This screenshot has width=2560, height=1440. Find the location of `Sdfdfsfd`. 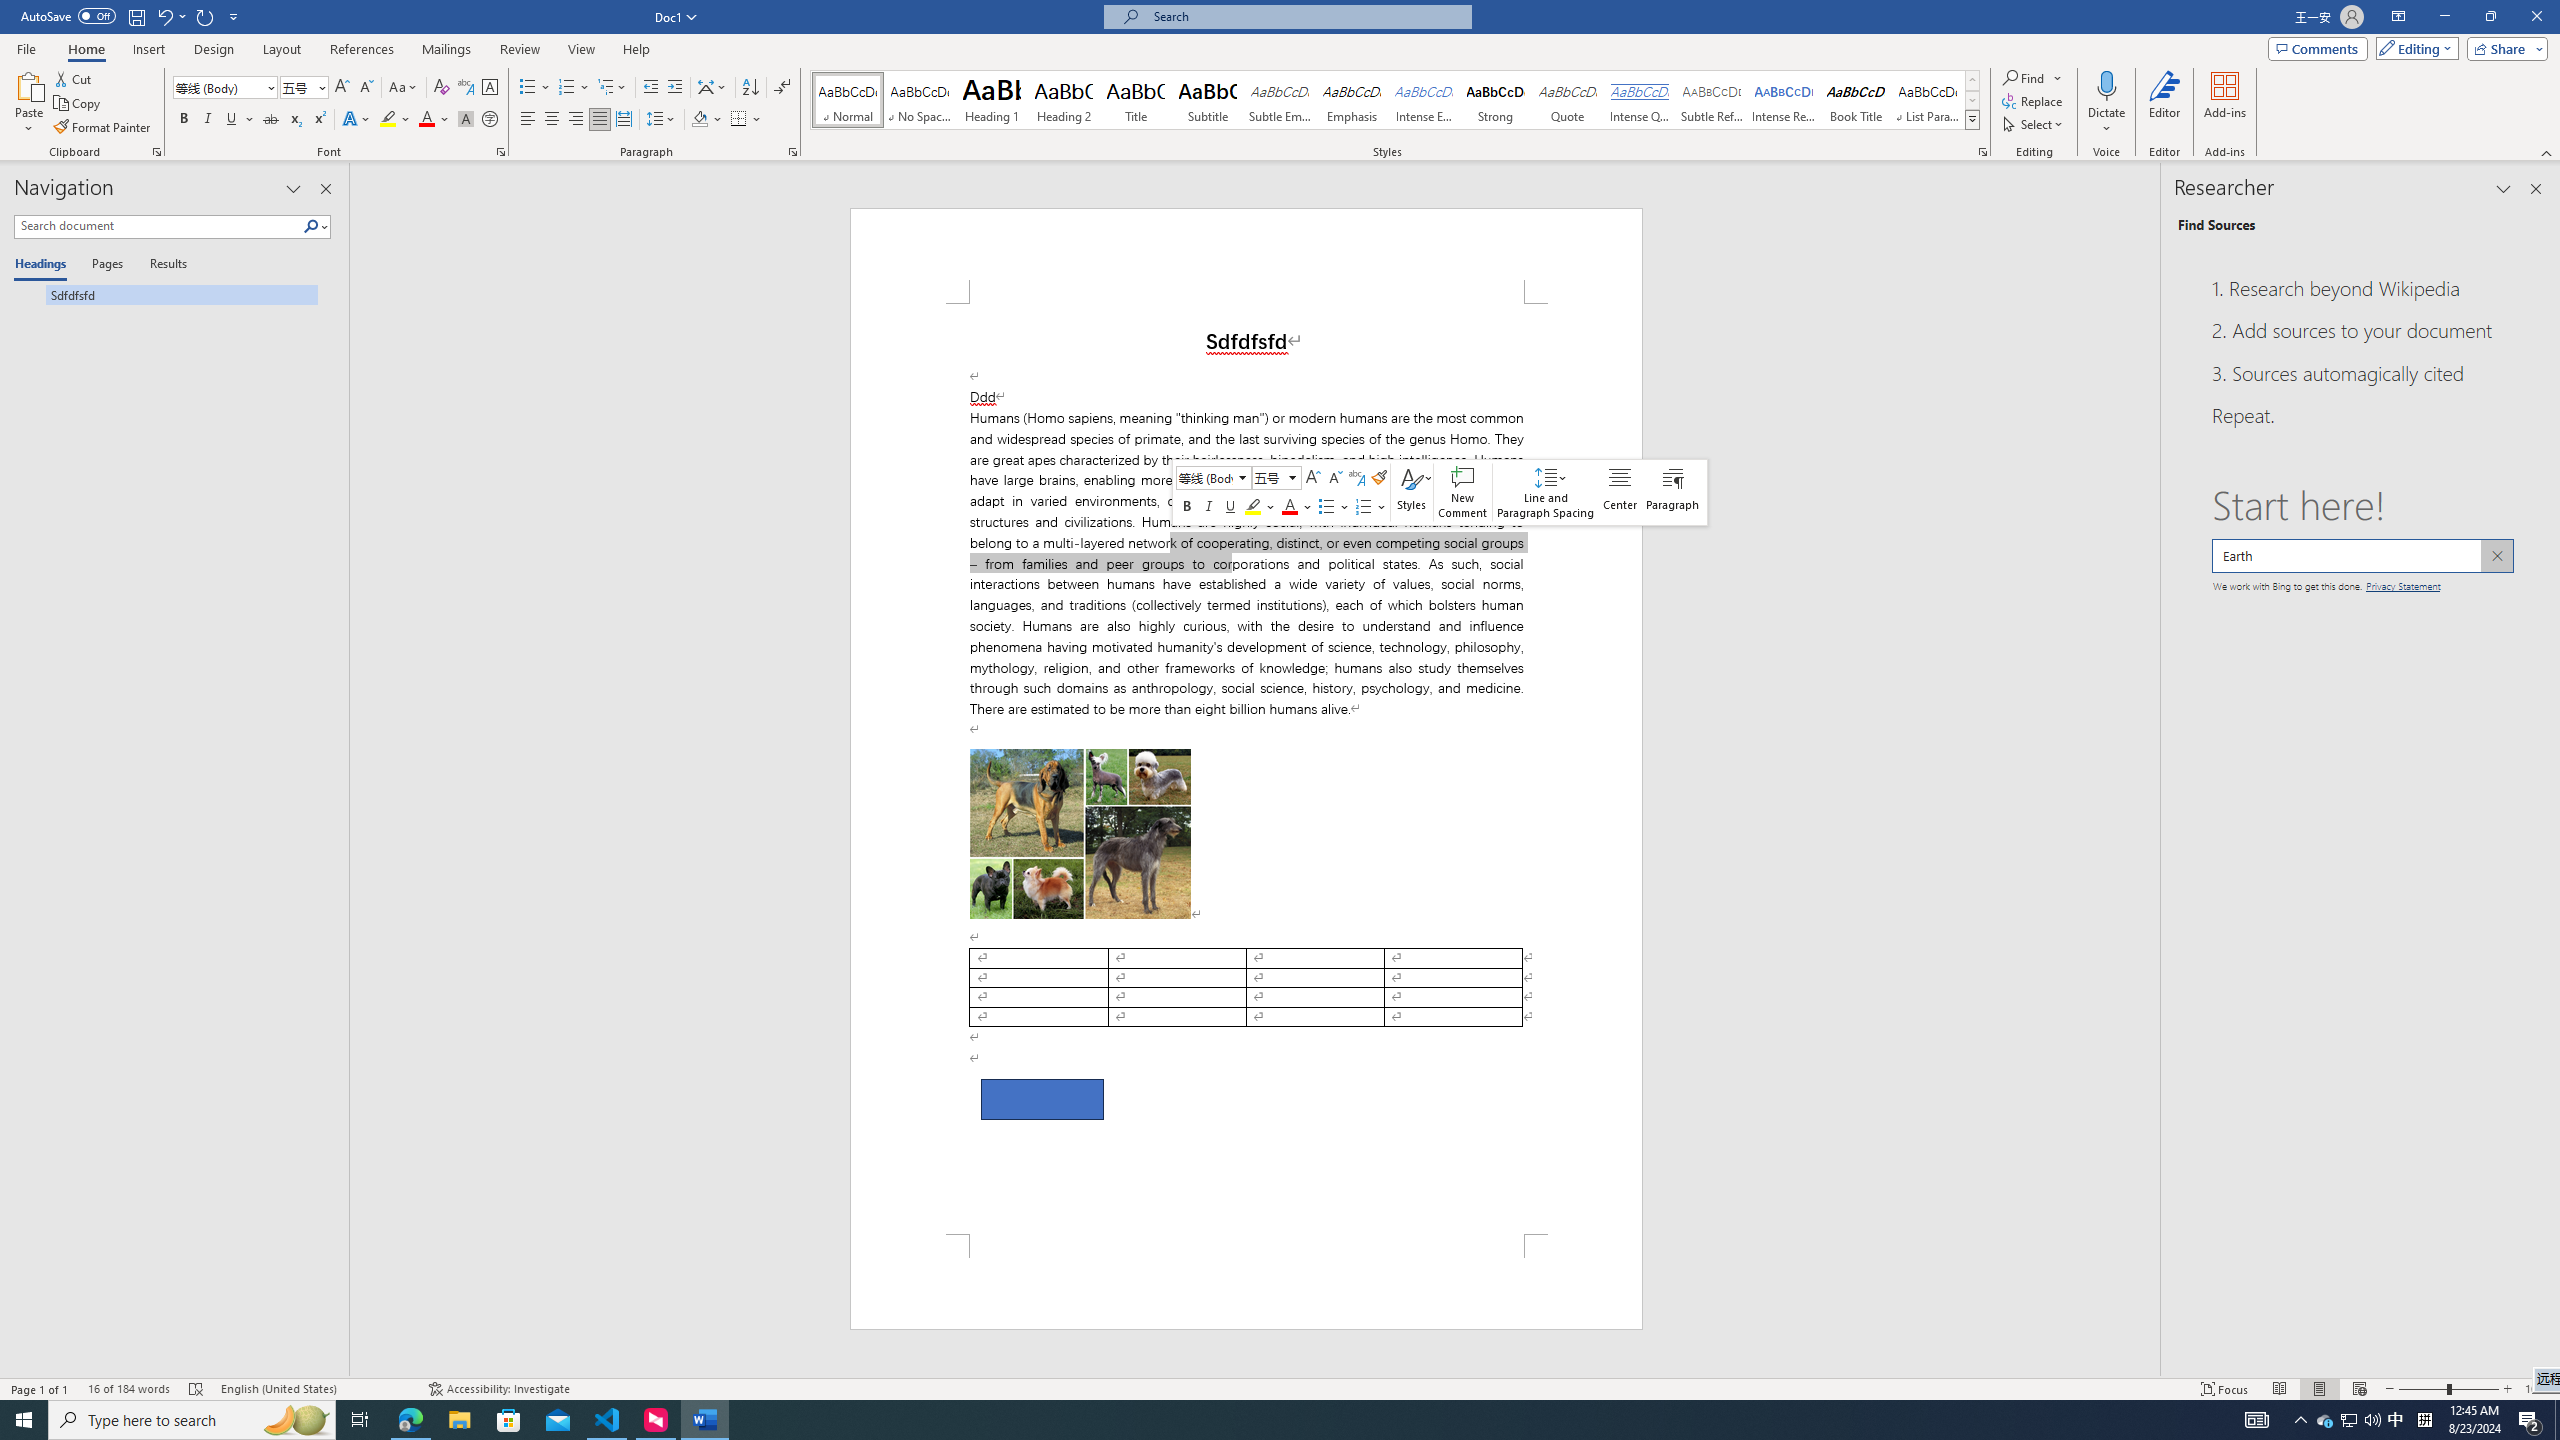

Sdfdfsfd is located at coordinates (166, 294).